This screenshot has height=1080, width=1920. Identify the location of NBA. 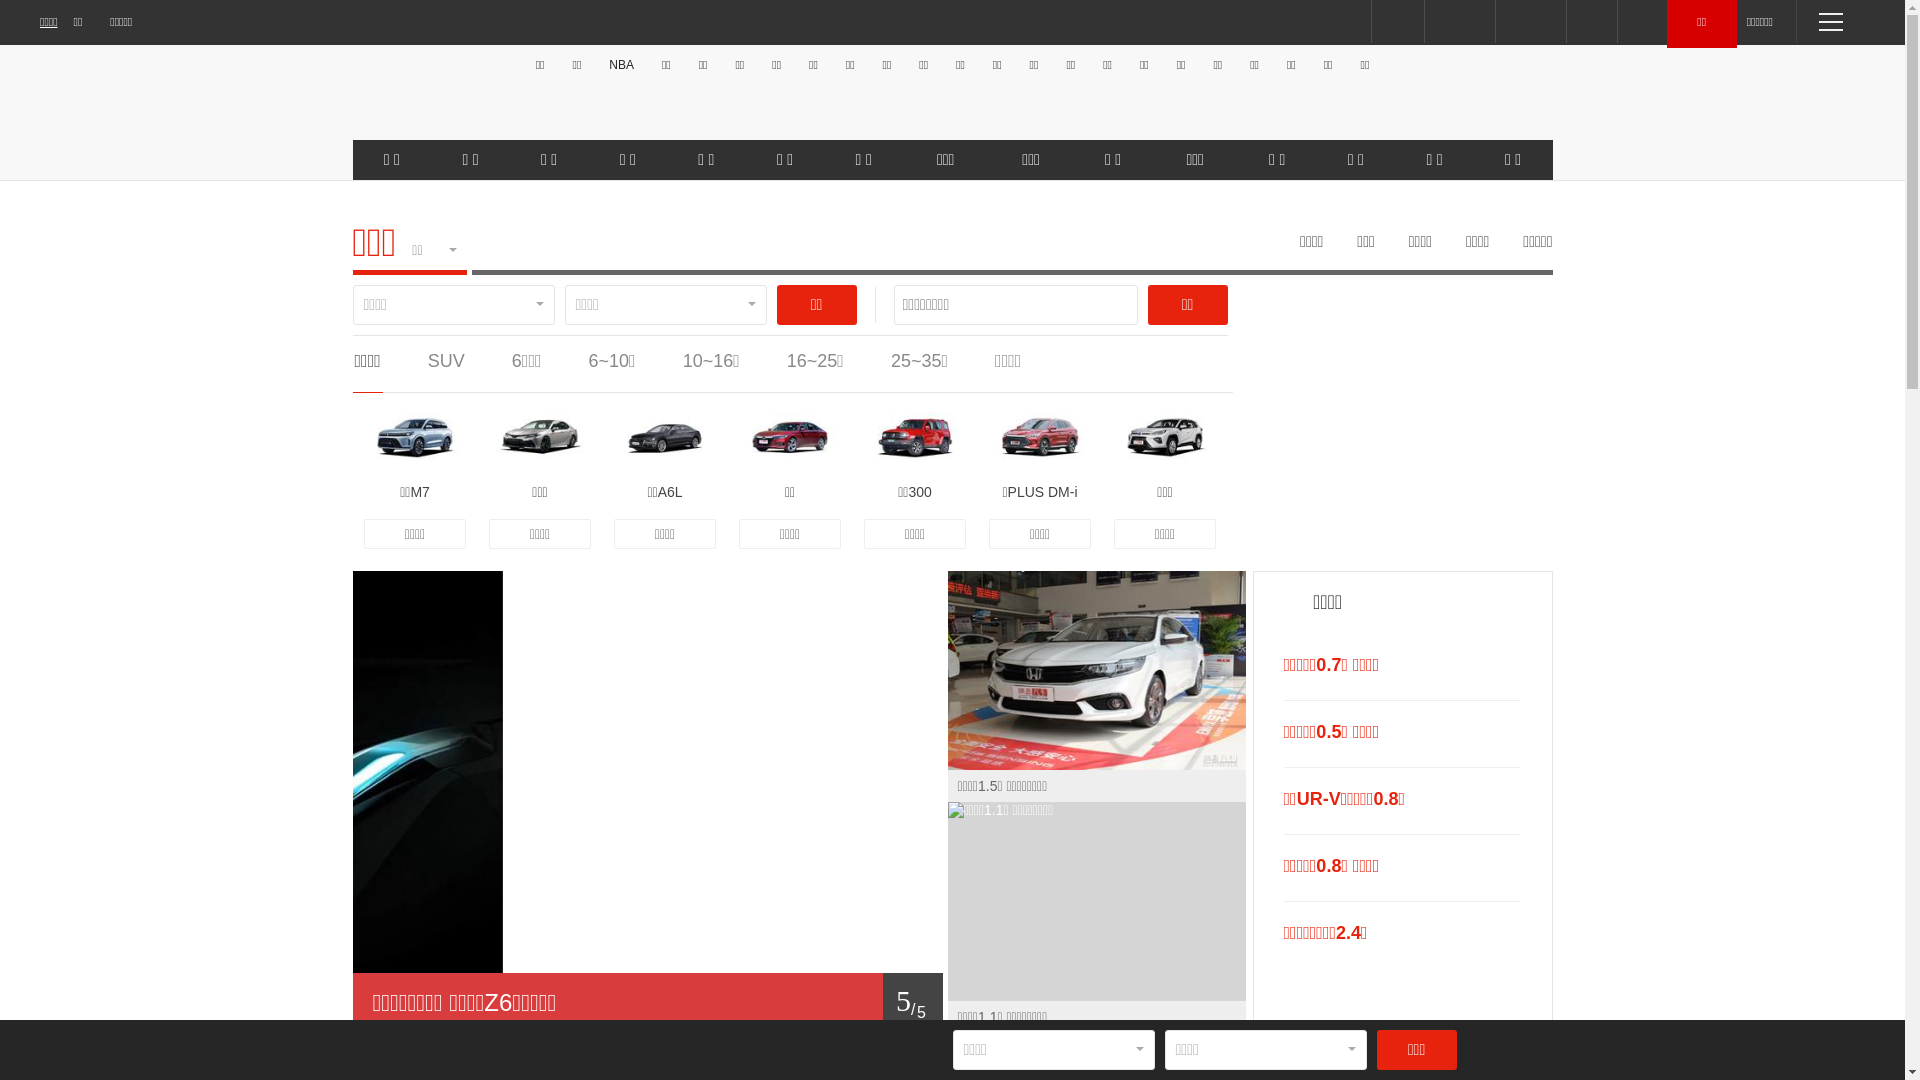
(622, 65).